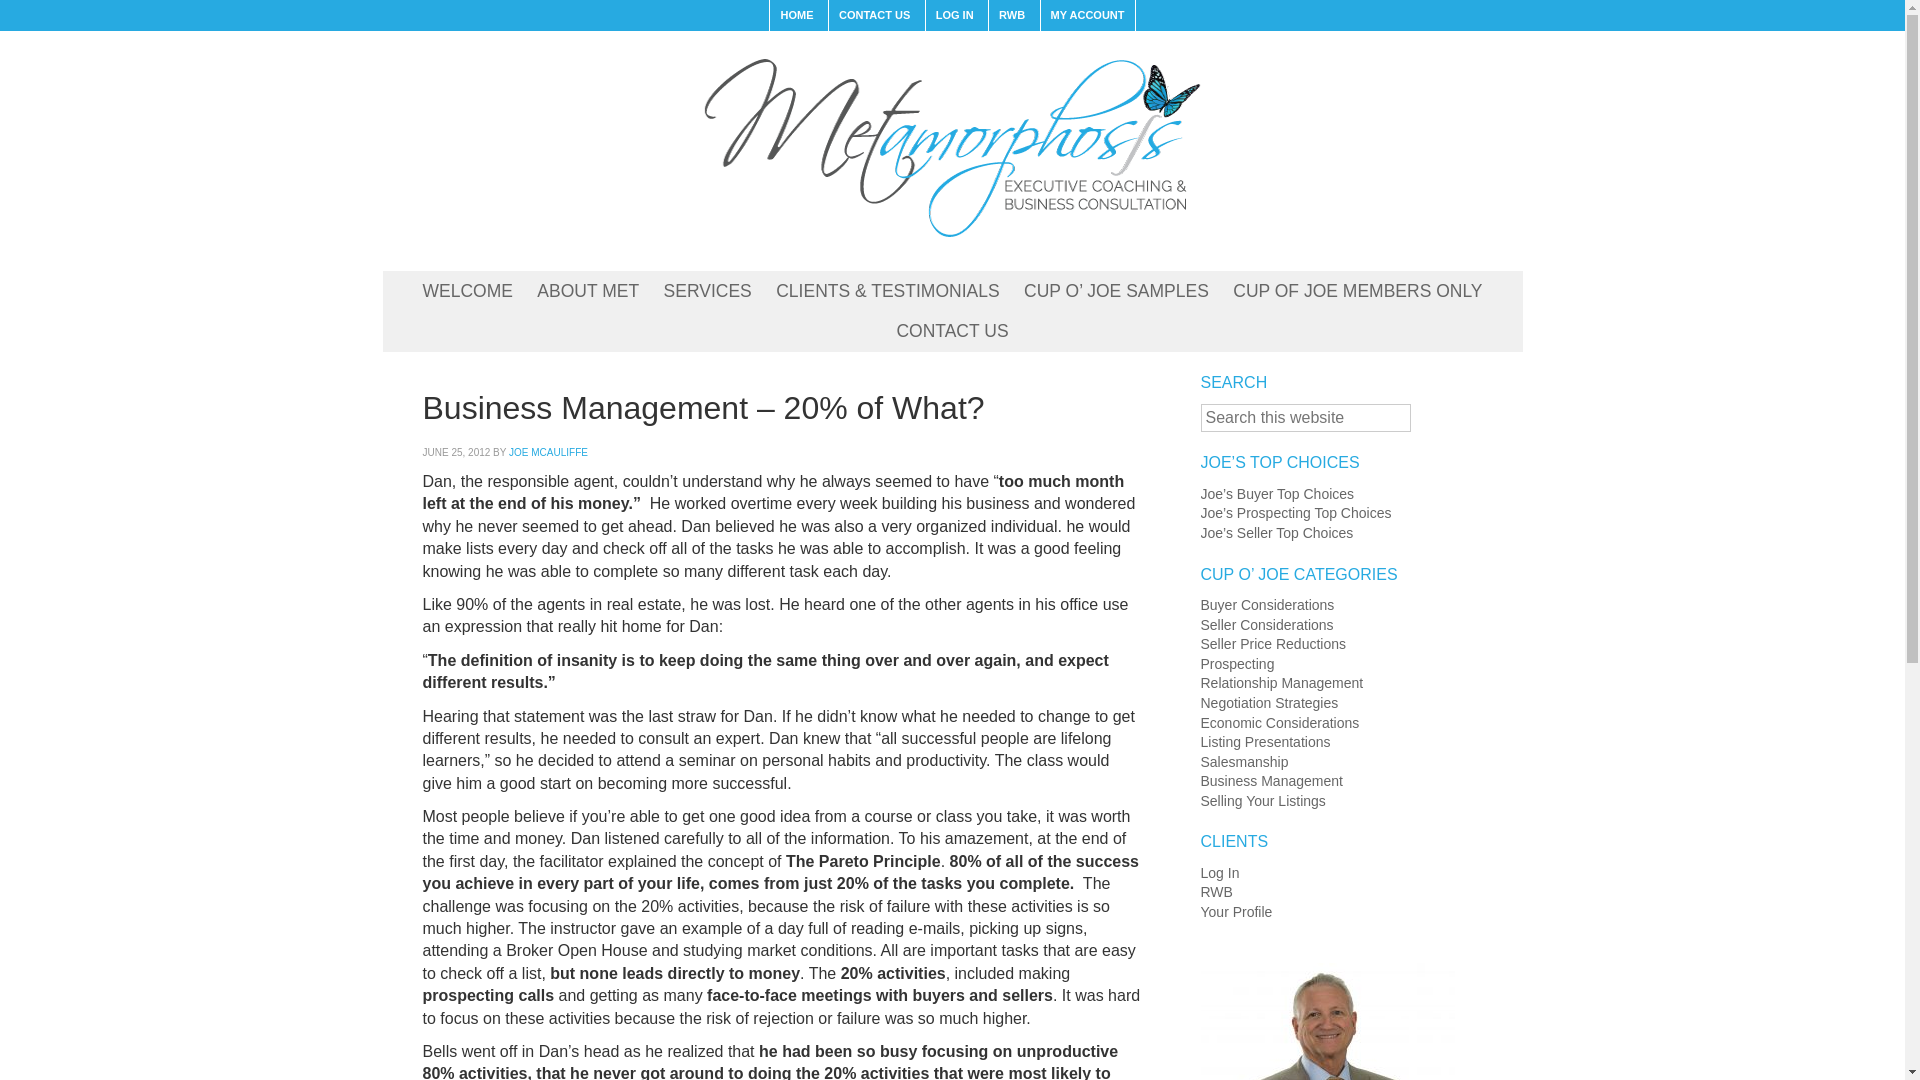 The image size is (1920, 1080). What do you see at coordinates (1357, 292) in the screenshot?
I see `CUP OF JOE MEMBERS ONLY` at bounding box center [1357, 292].